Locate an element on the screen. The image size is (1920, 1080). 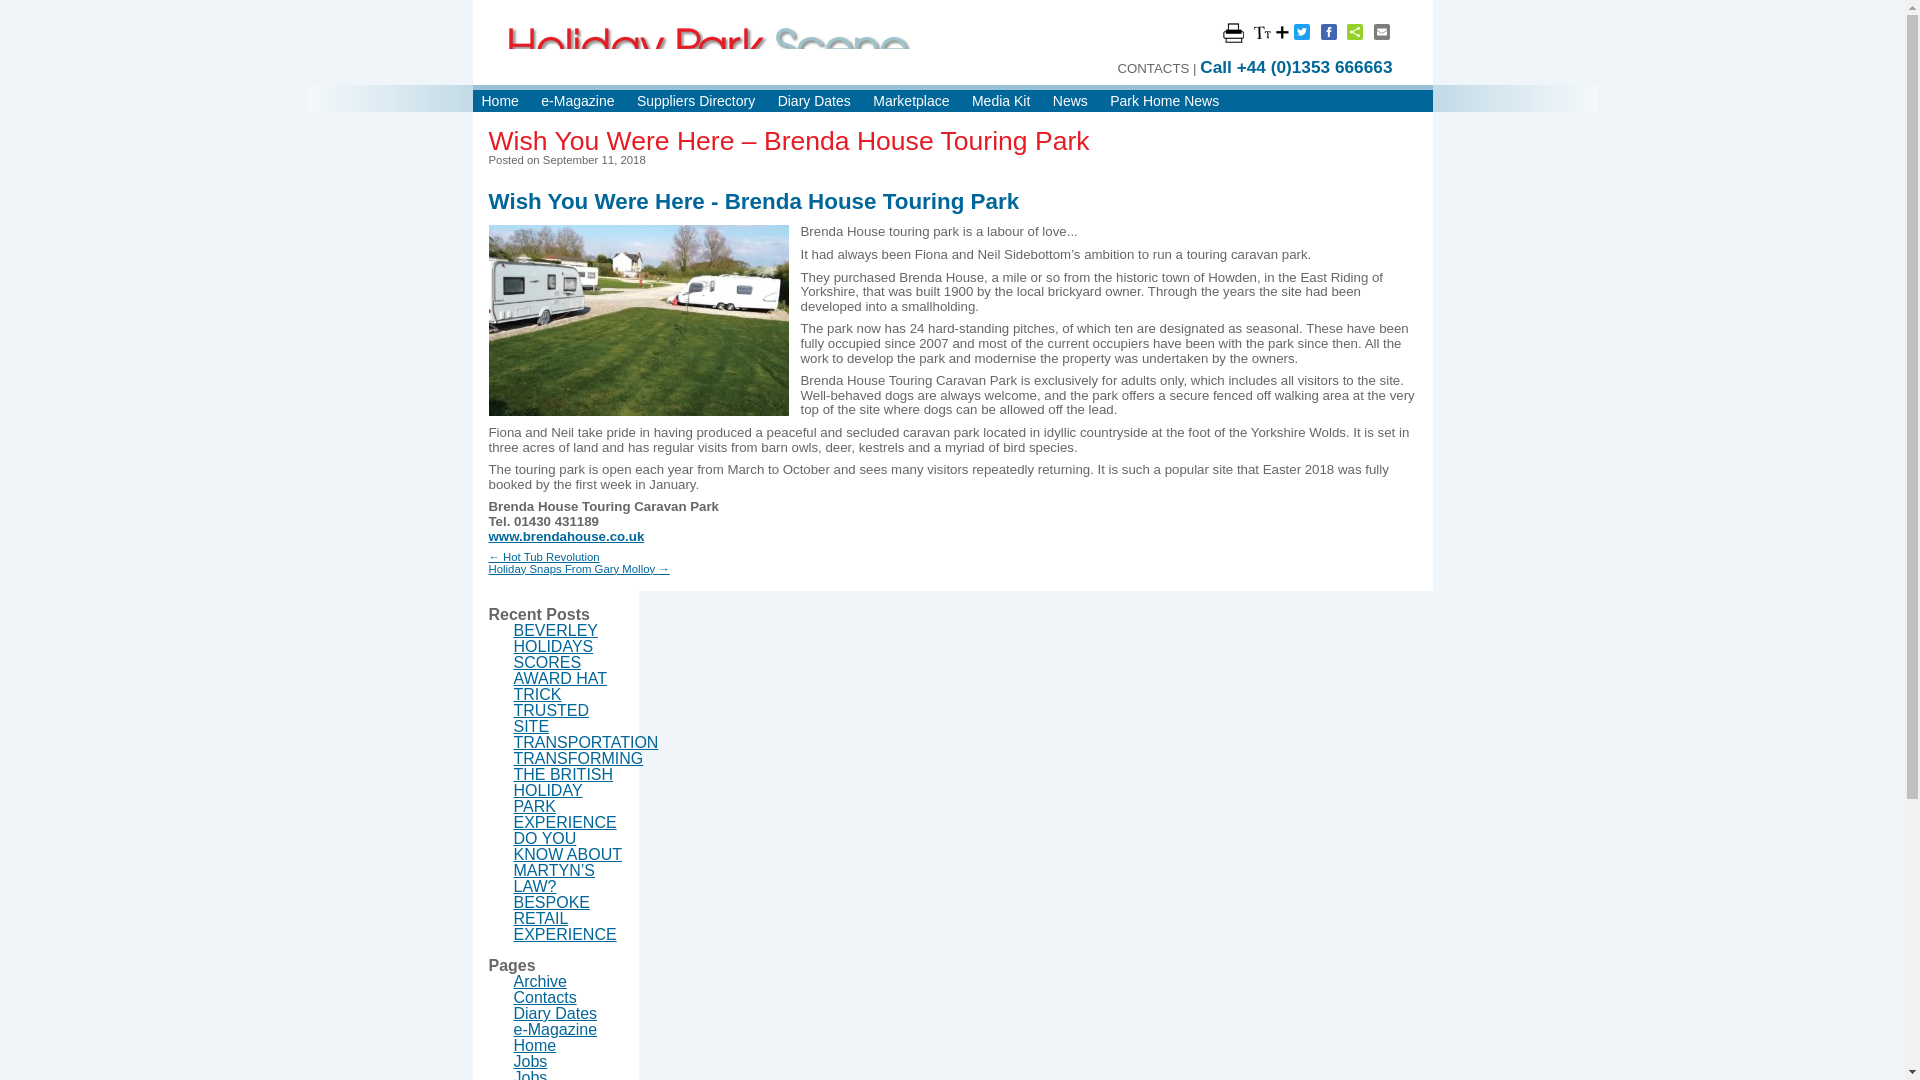
www.brendahouse.co.uk is located at coordinates (565, 536).